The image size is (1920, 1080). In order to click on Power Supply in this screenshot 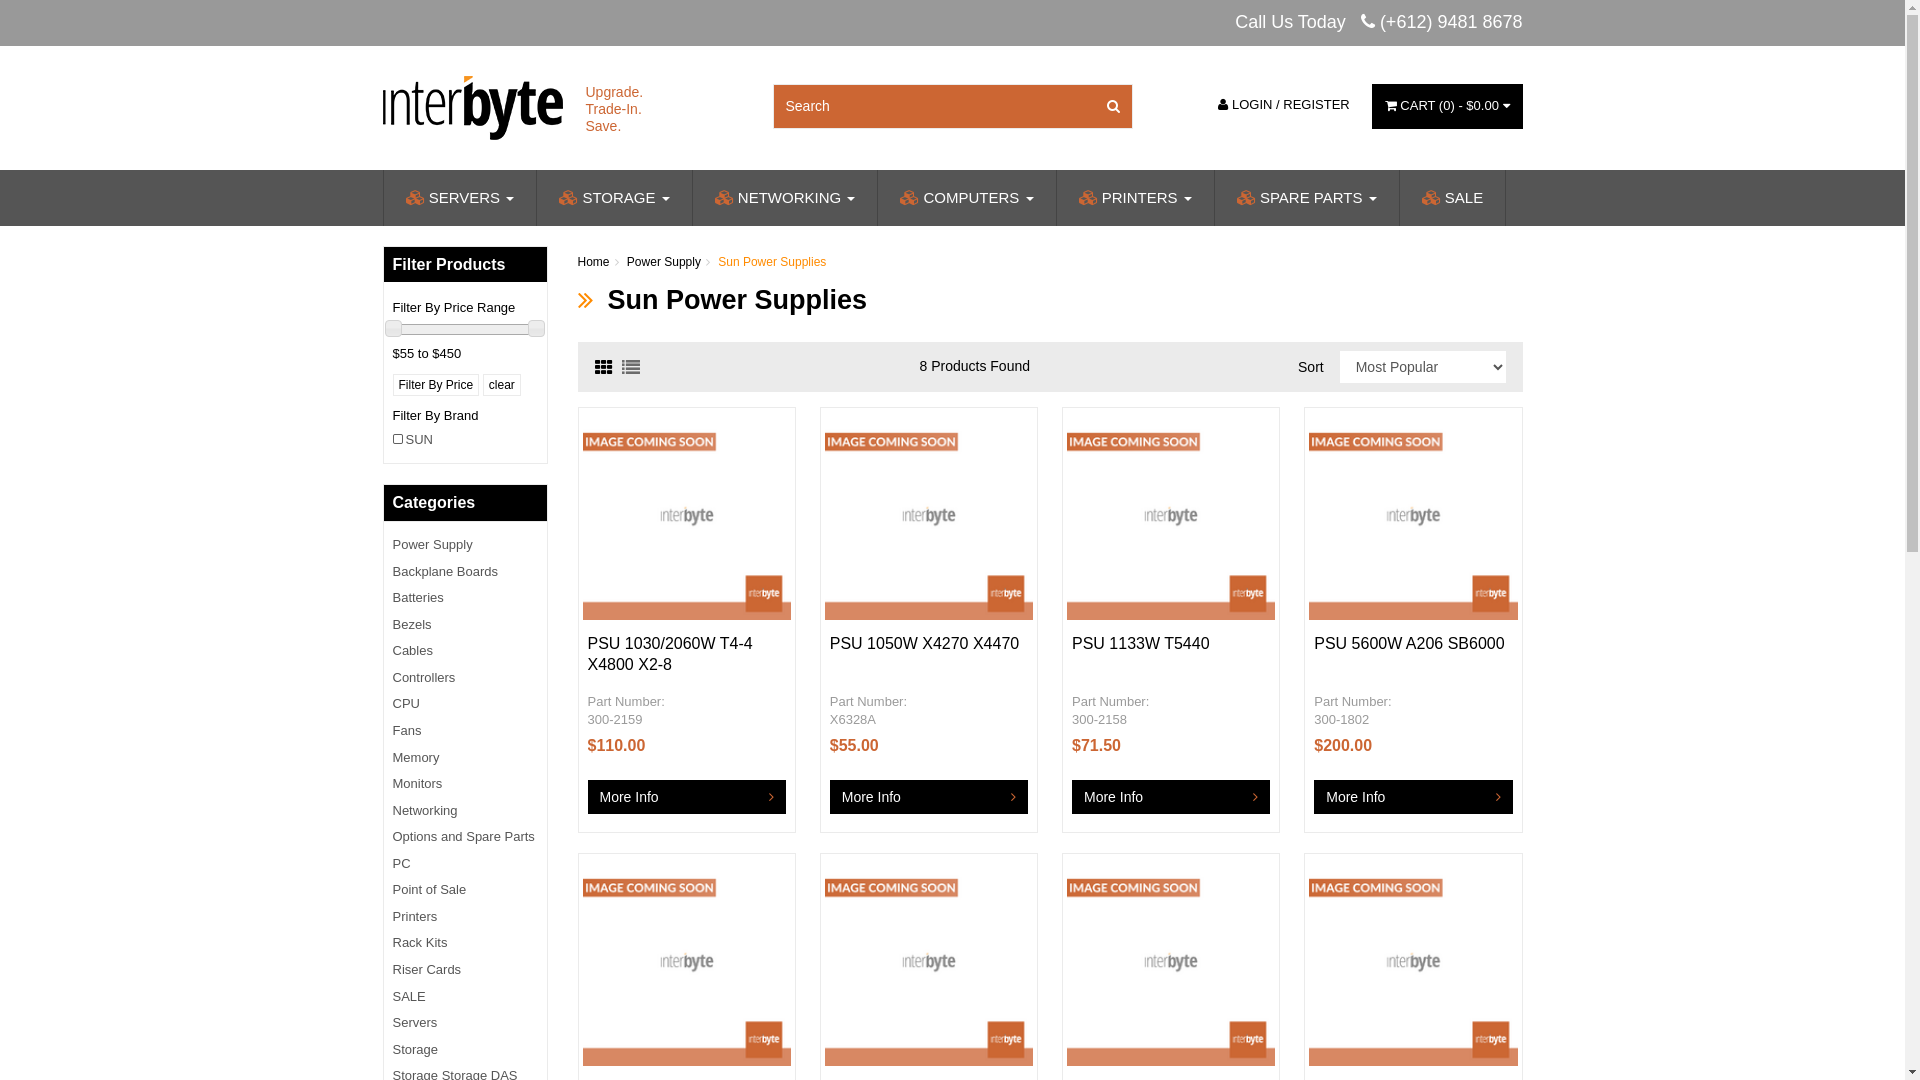, I will do `click(466, 546)`.